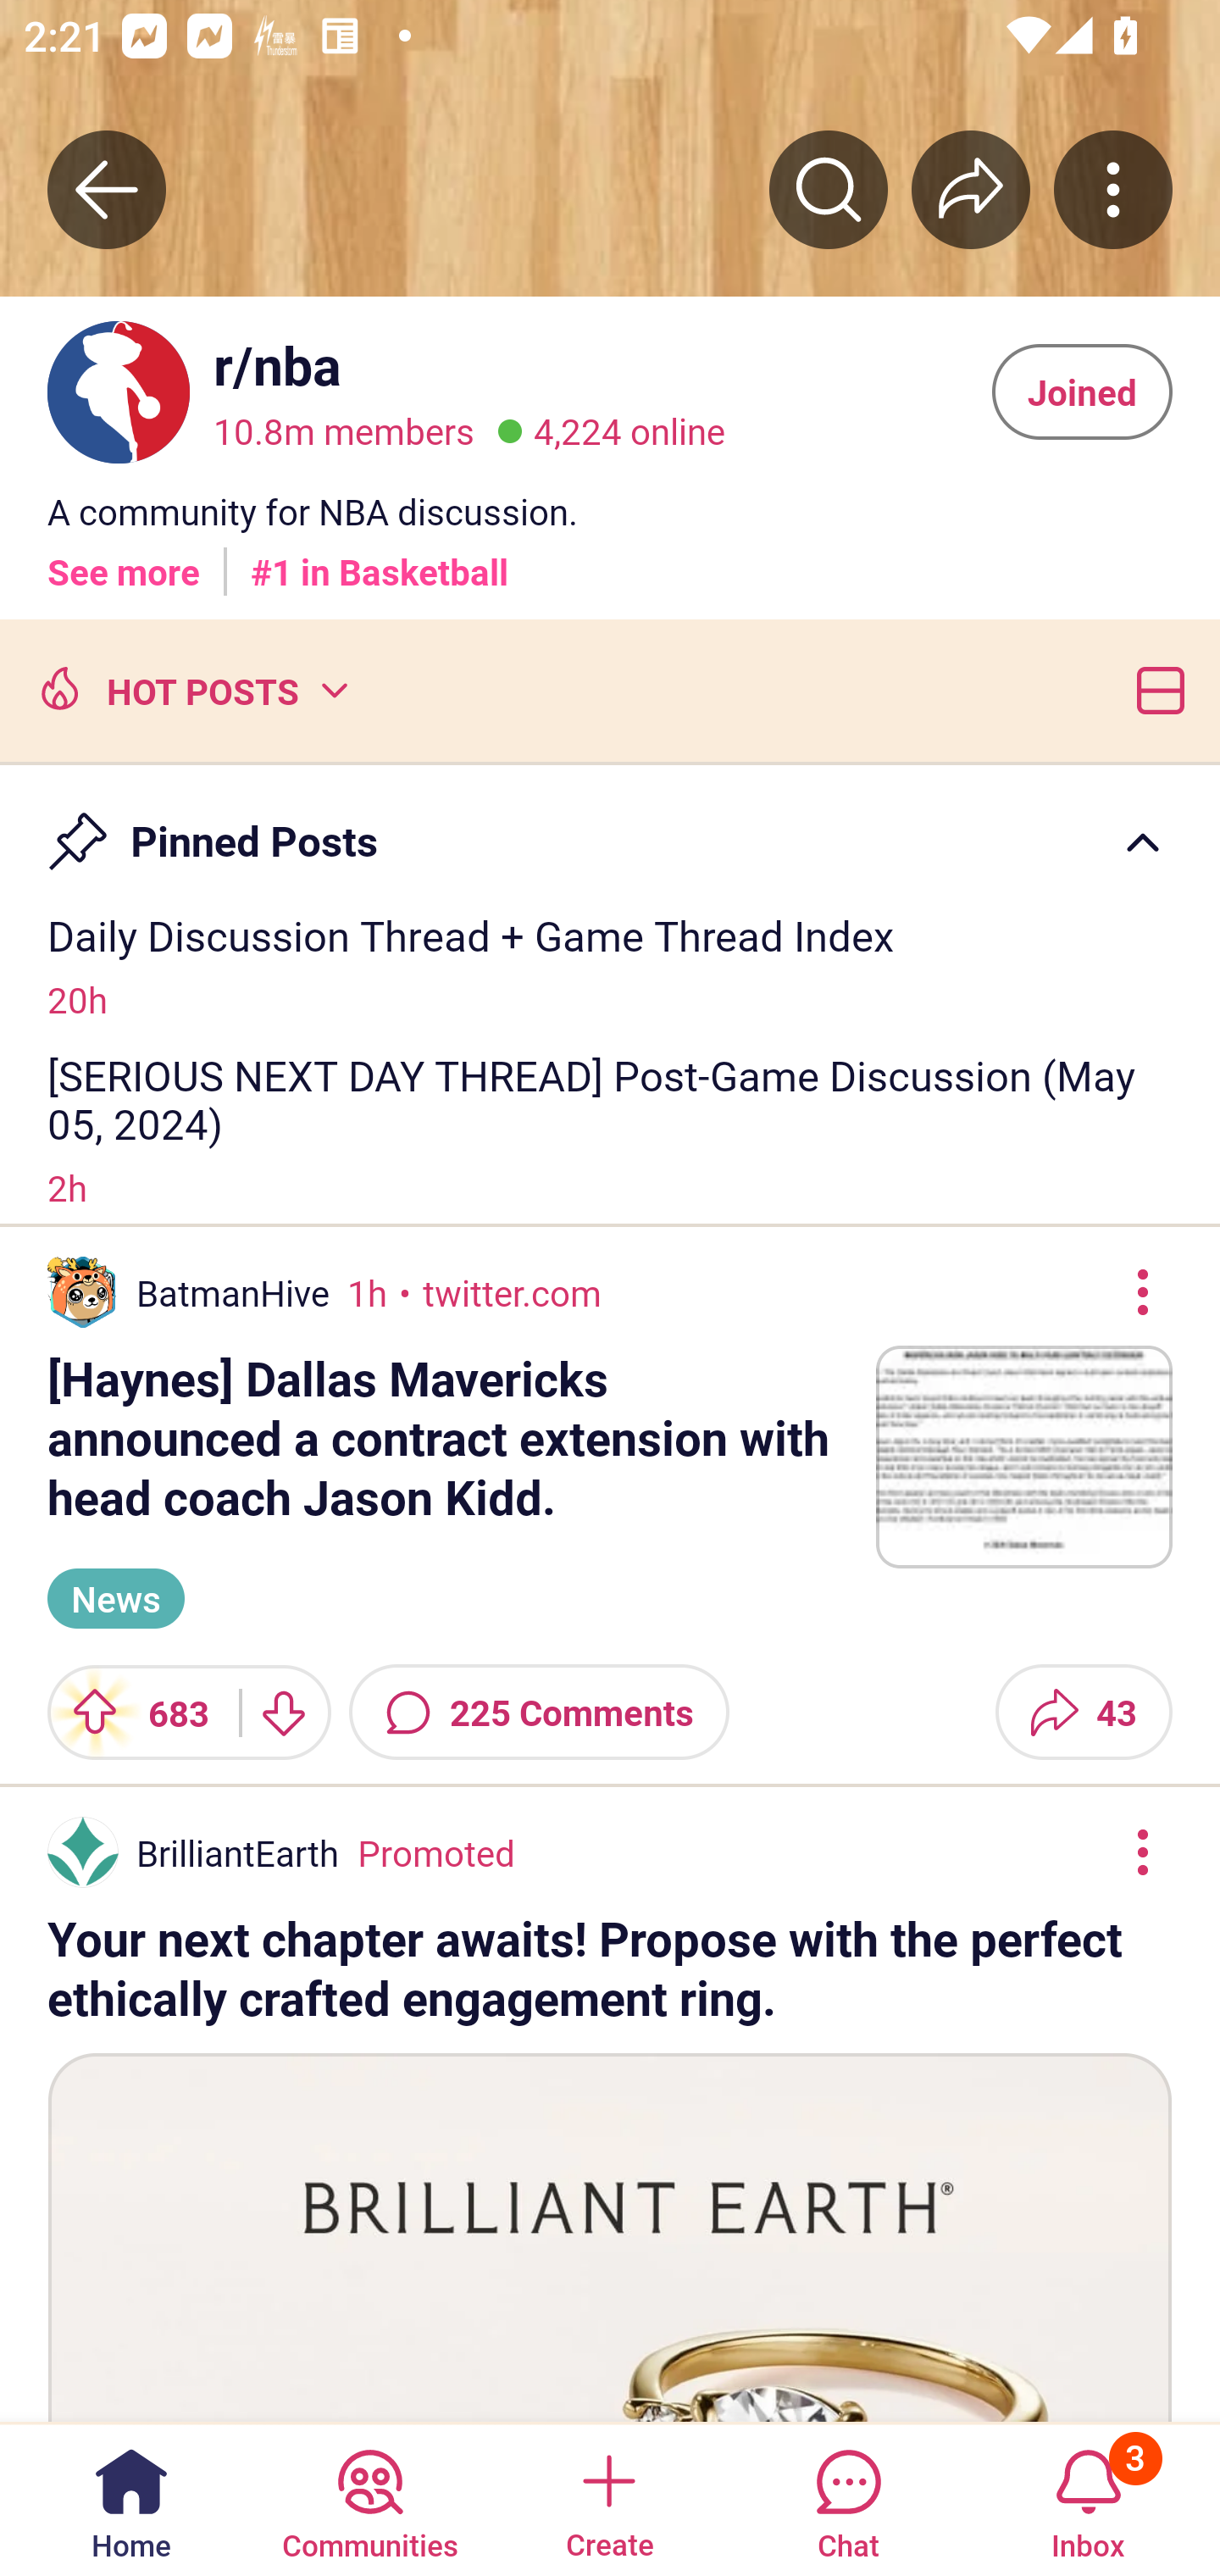 The height and width of the screenshot is (2576, 1220). What do you see at coordinates (369, 2498) in the screenshot?
I see `Communities` at bounding box center [369, 2498].